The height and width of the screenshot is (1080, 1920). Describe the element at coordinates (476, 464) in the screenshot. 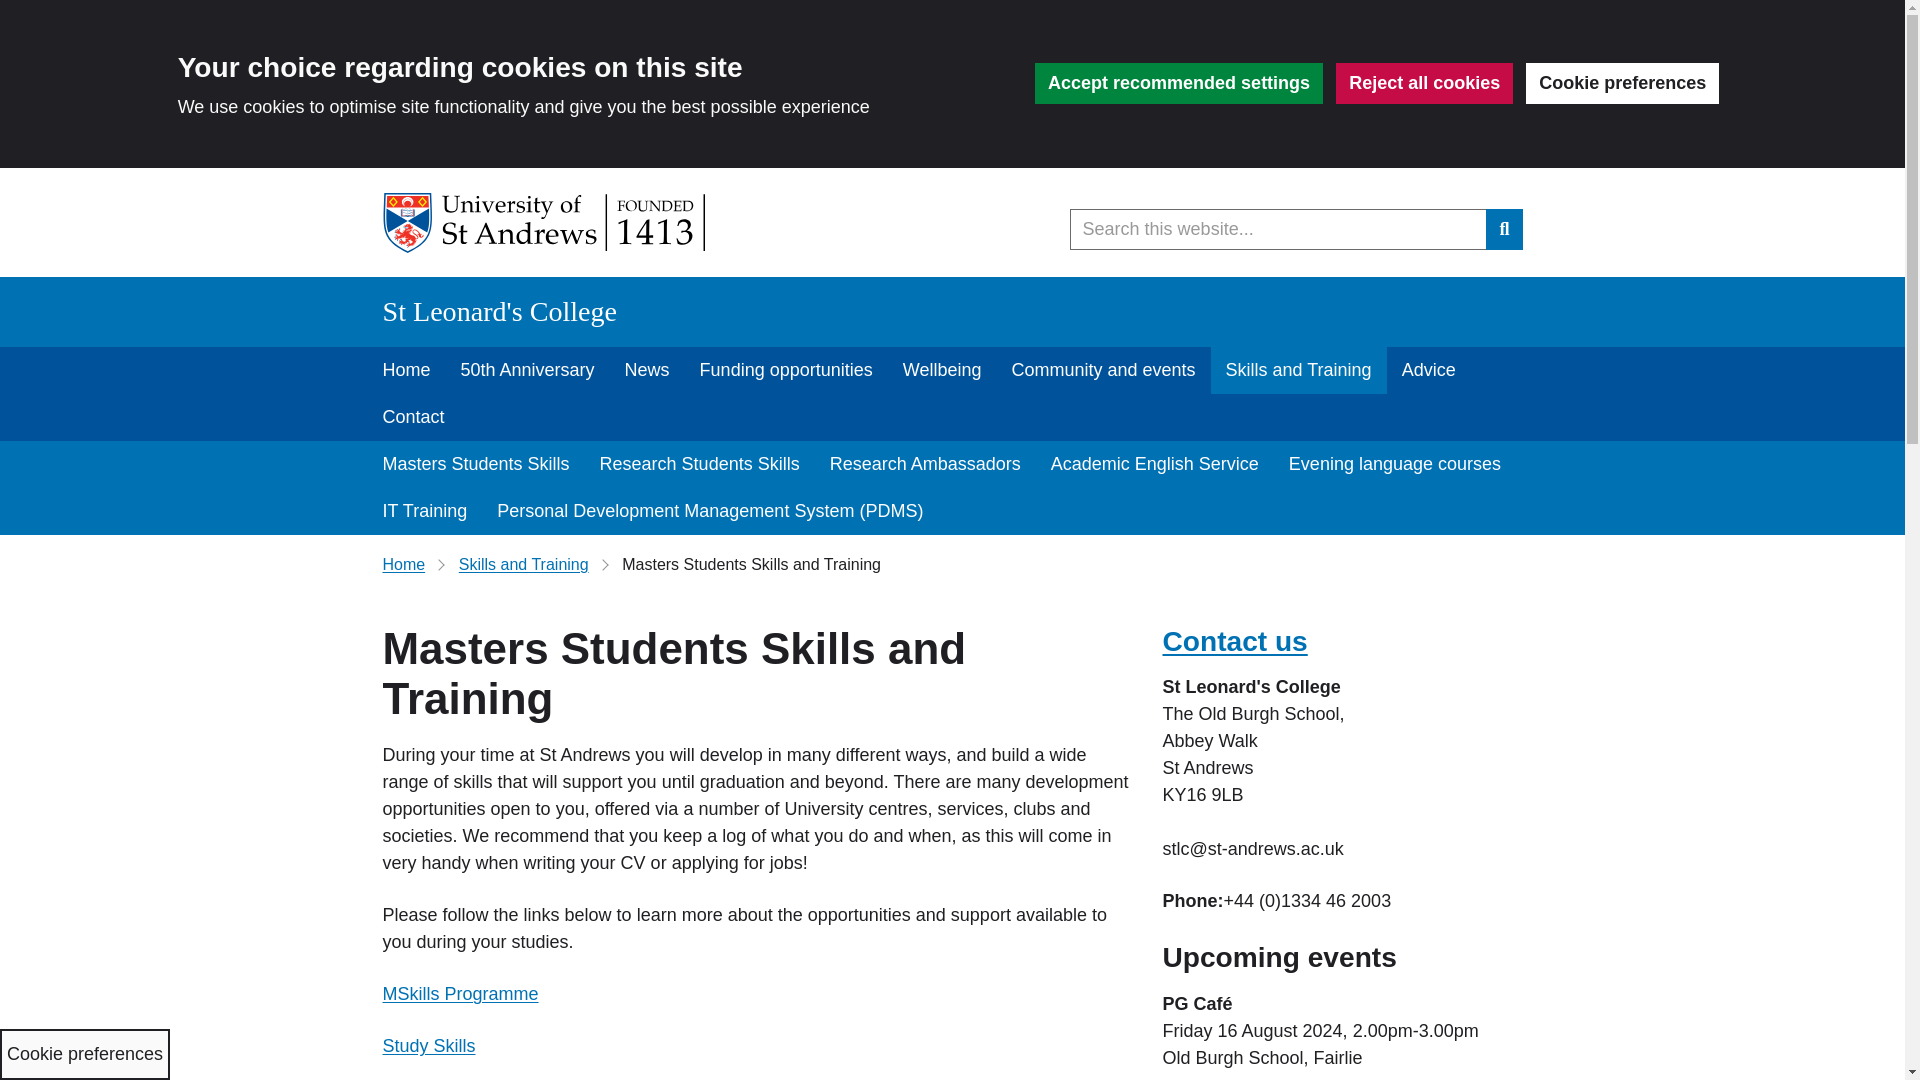

I see `Masters Students Skills` at that location.